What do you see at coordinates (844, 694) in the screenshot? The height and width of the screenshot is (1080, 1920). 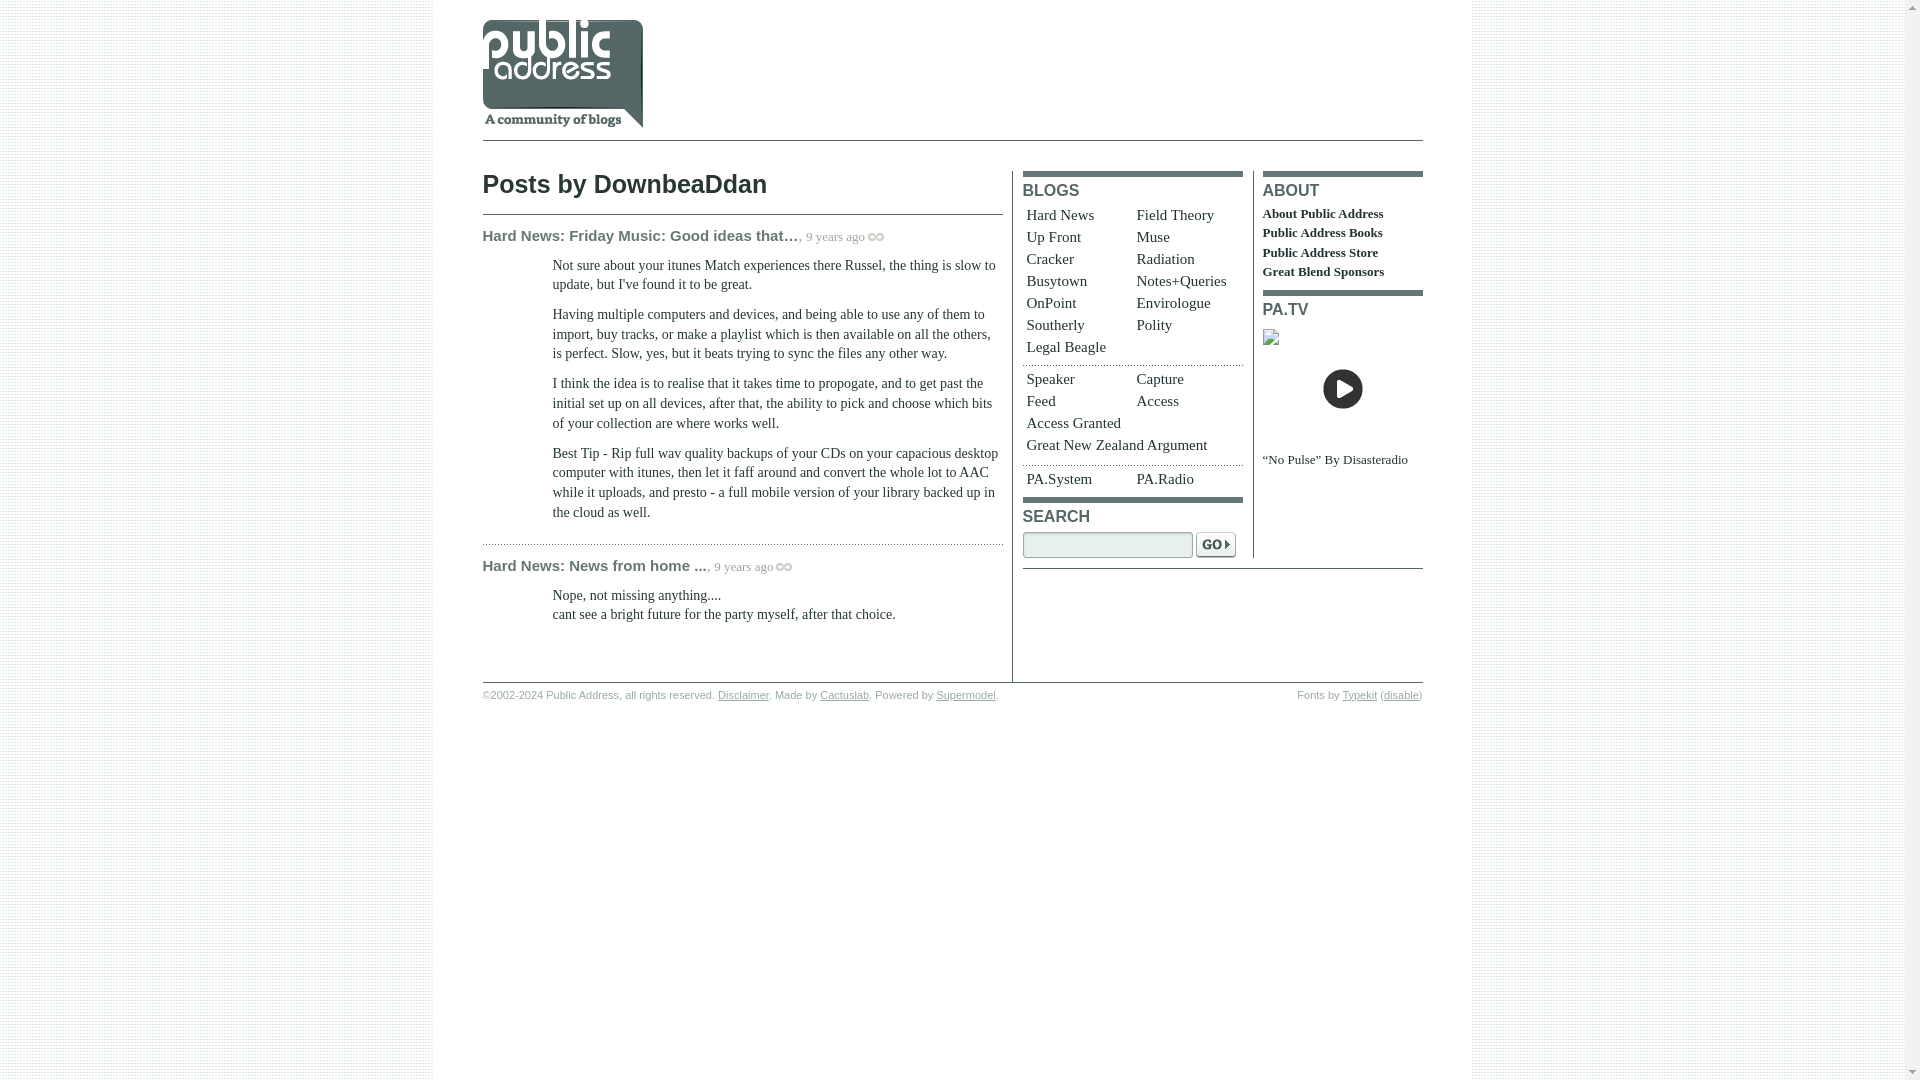 I see `Cactuslab` at bounding box center [844, 694].